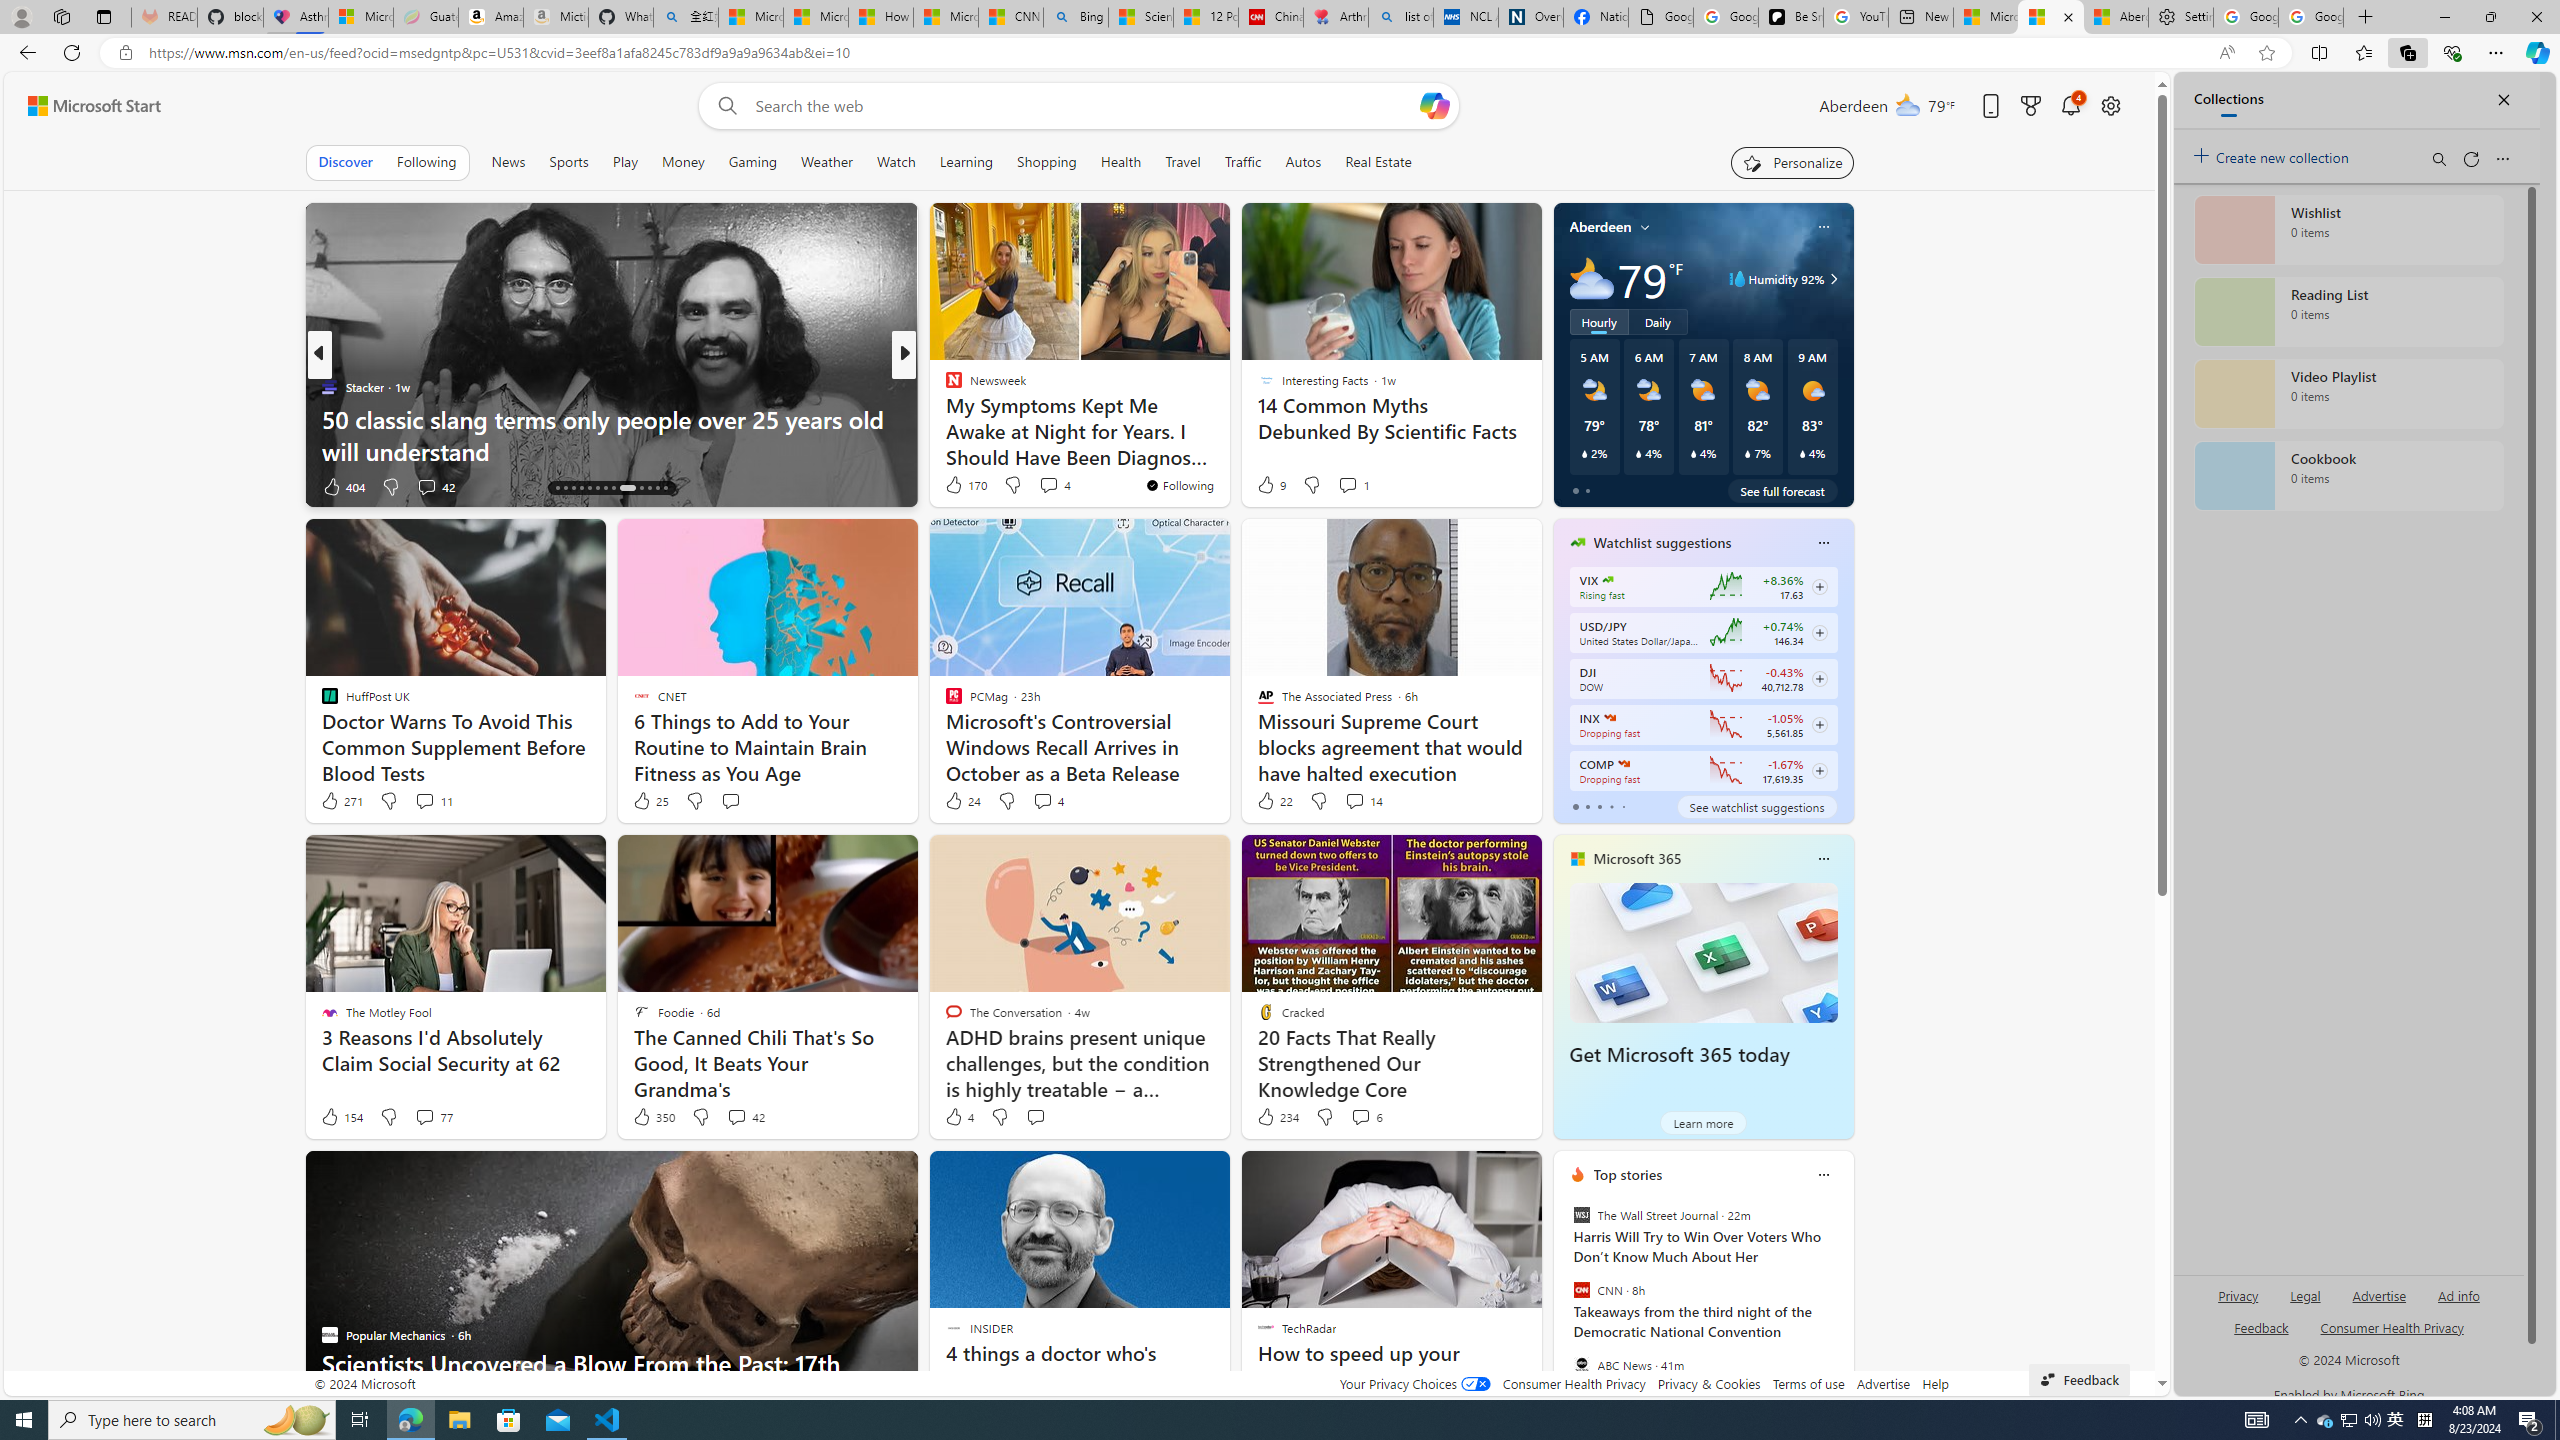 This screenshot has width=2560, height=1440. I want to click on View comments 4 Comment, so click(1042, 800).